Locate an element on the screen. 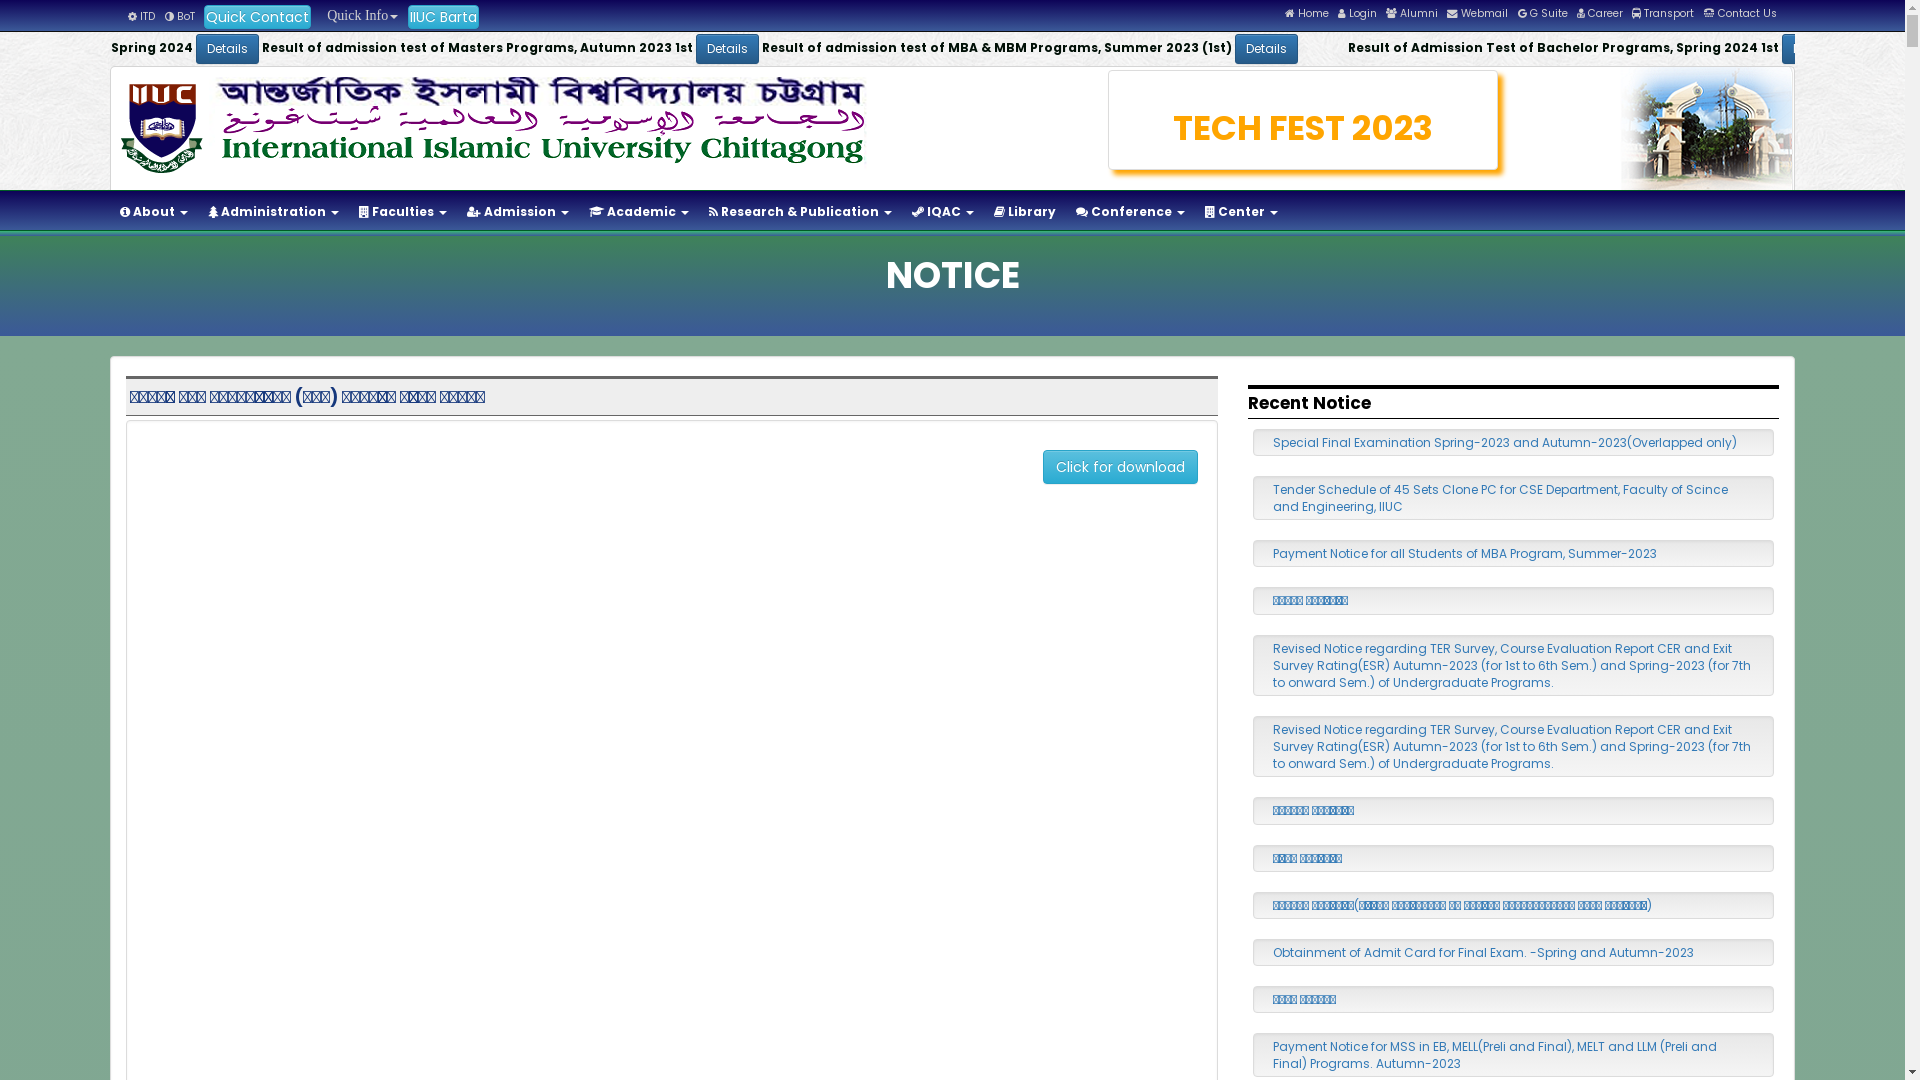 This screenshot has width=1920, height=1080. Conference is located at coordinates (1130, 212).